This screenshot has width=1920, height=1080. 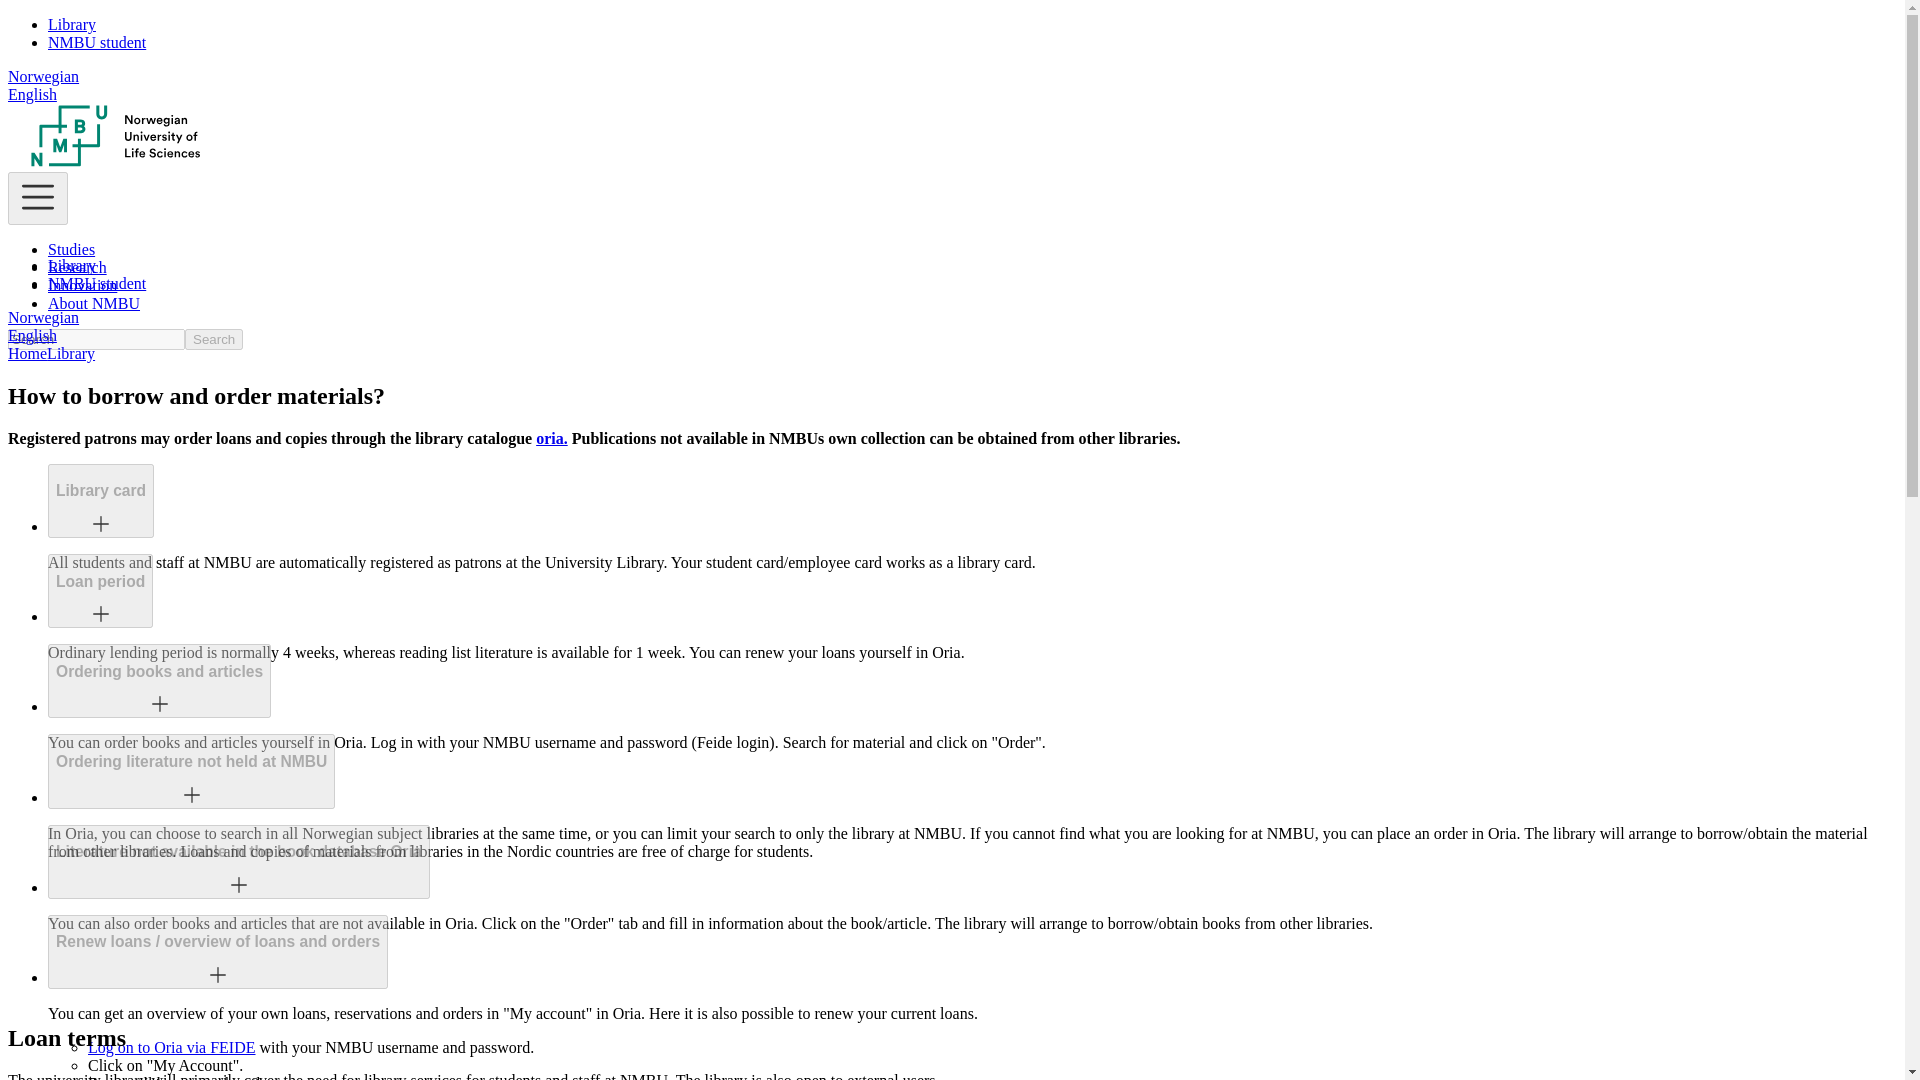 I want to click on Ordering literature not held at NMBU, so click(x=190, y=762).